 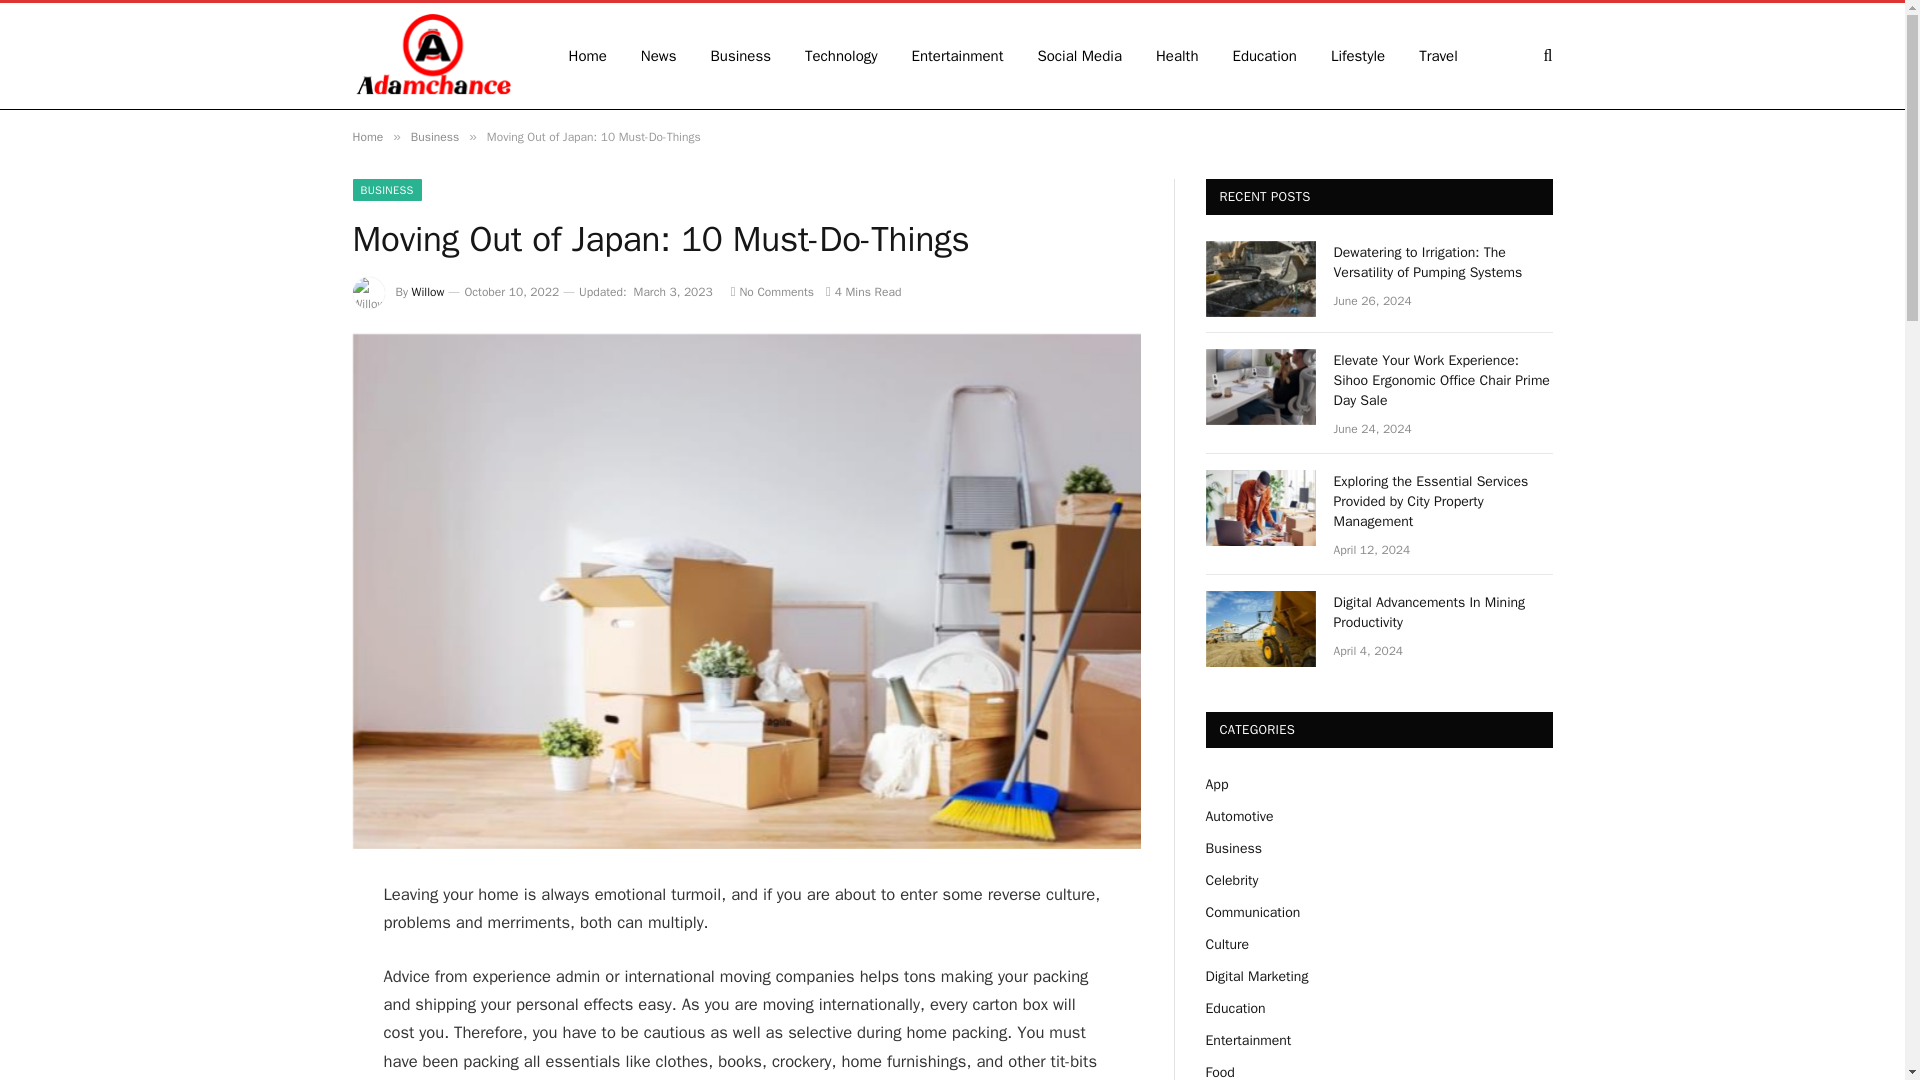 I want to click on Digital Advancements In Mining Productivity, so click(x=1444, y=612).